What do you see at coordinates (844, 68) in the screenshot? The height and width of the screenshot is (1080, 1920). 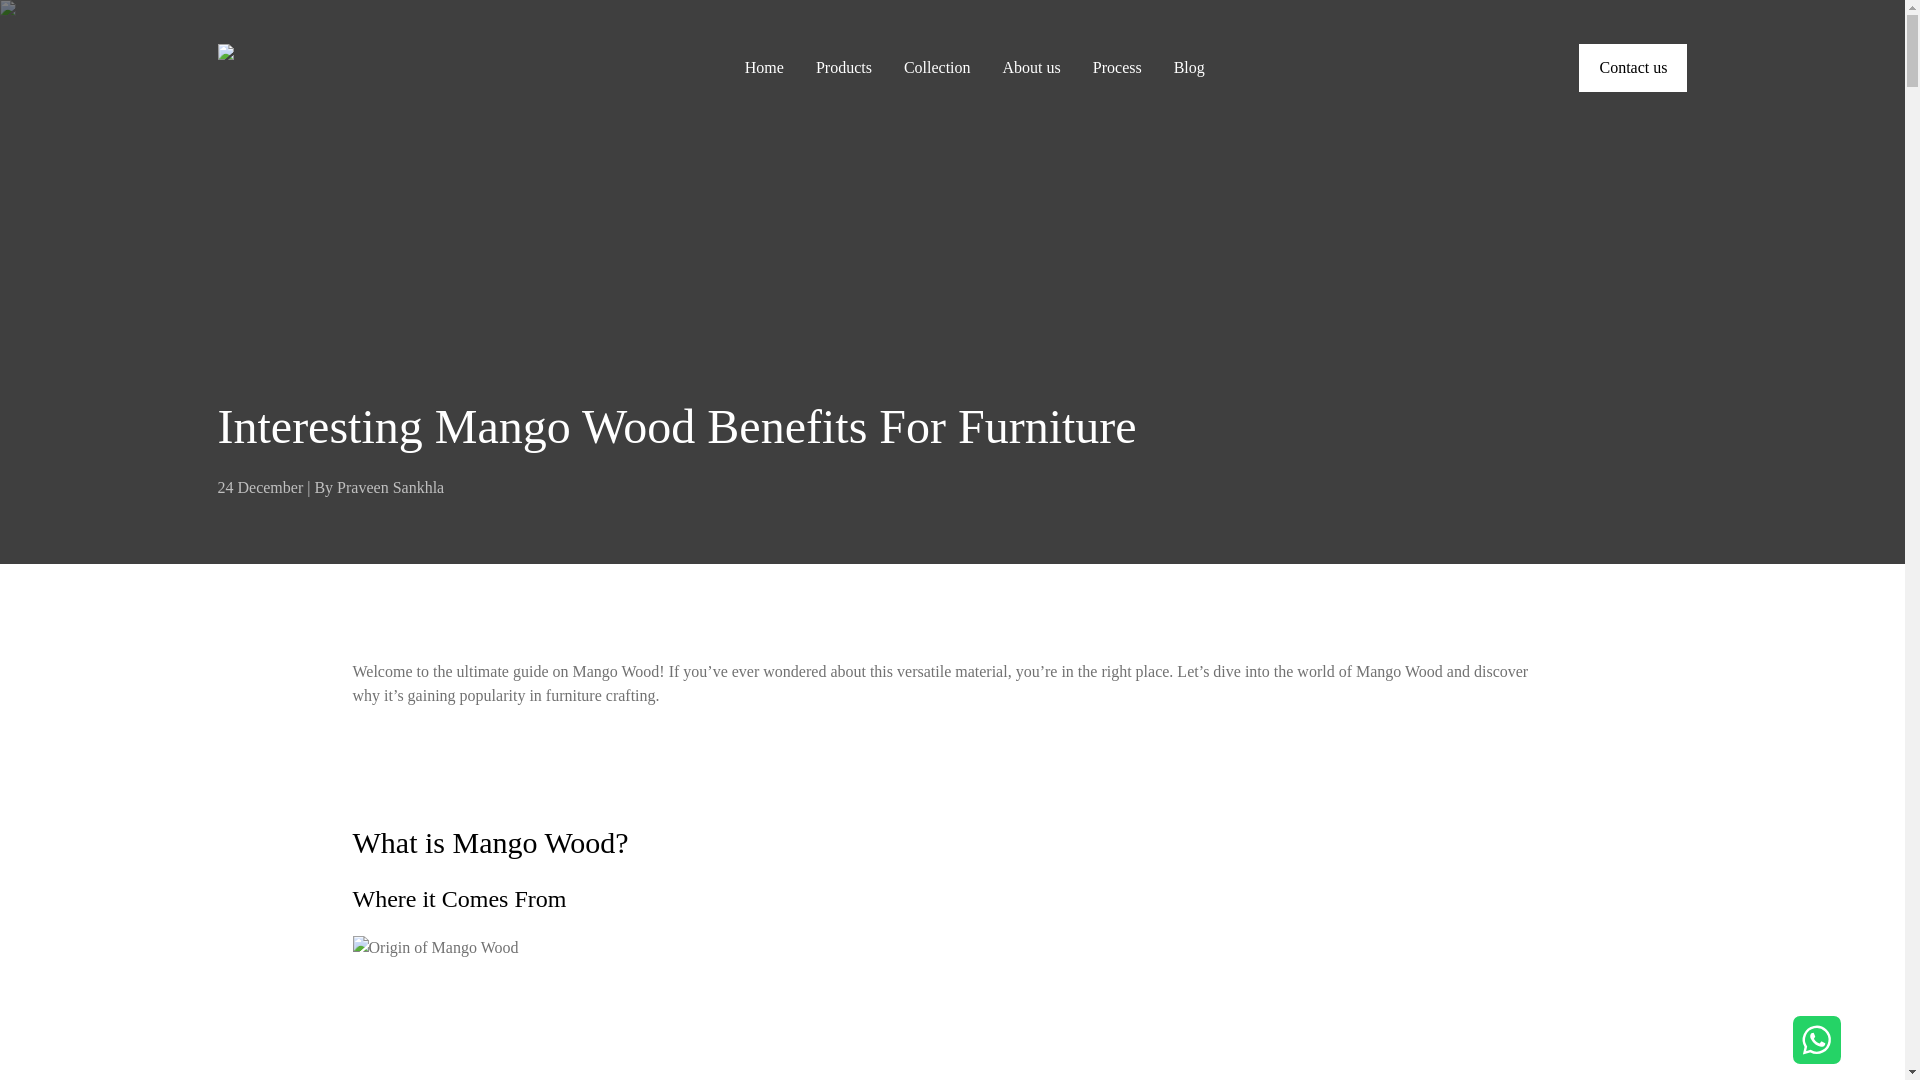 I see `Products` at bounding box center [844, 68].